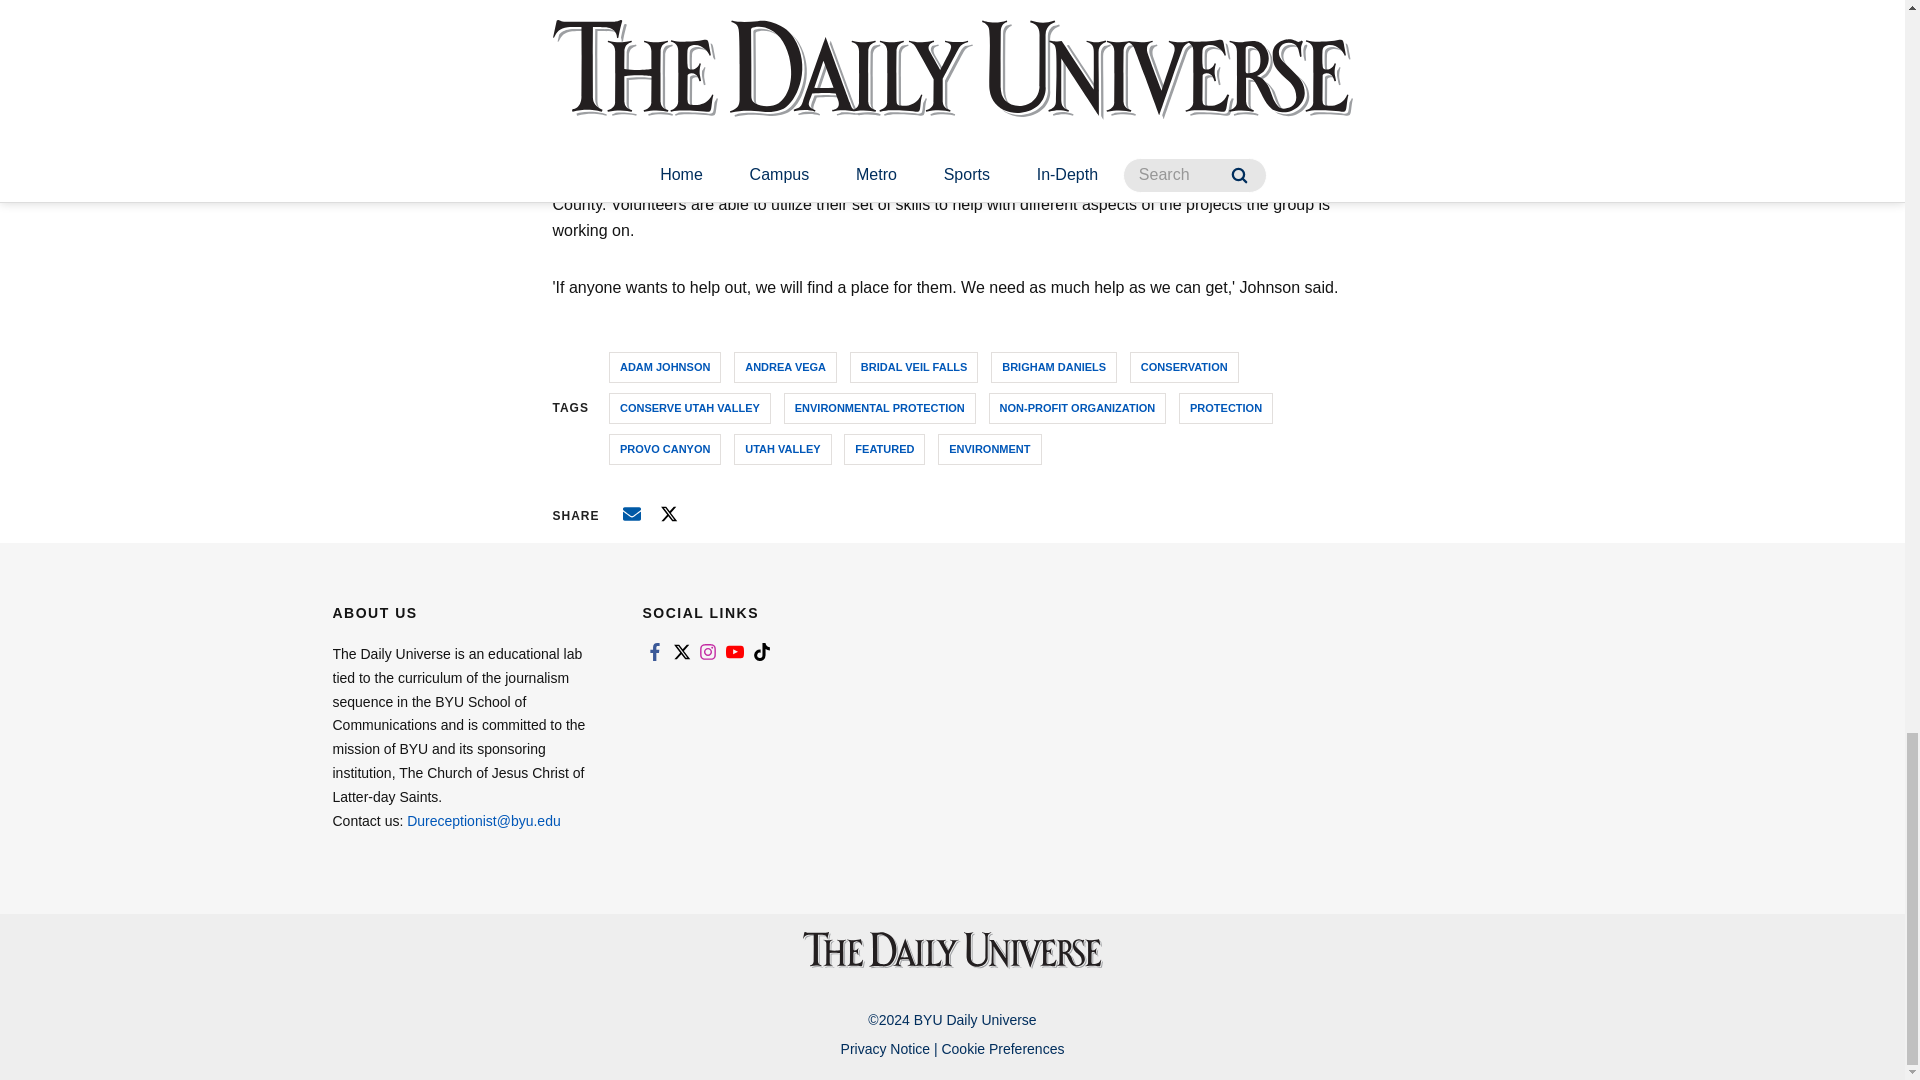 The image size is (1920, 1080). What do you see at coordinates (1078, 408) in the screenshot?
I see `NON-PROFIT ORGANIZATION` at bounding box center [1078, 408].